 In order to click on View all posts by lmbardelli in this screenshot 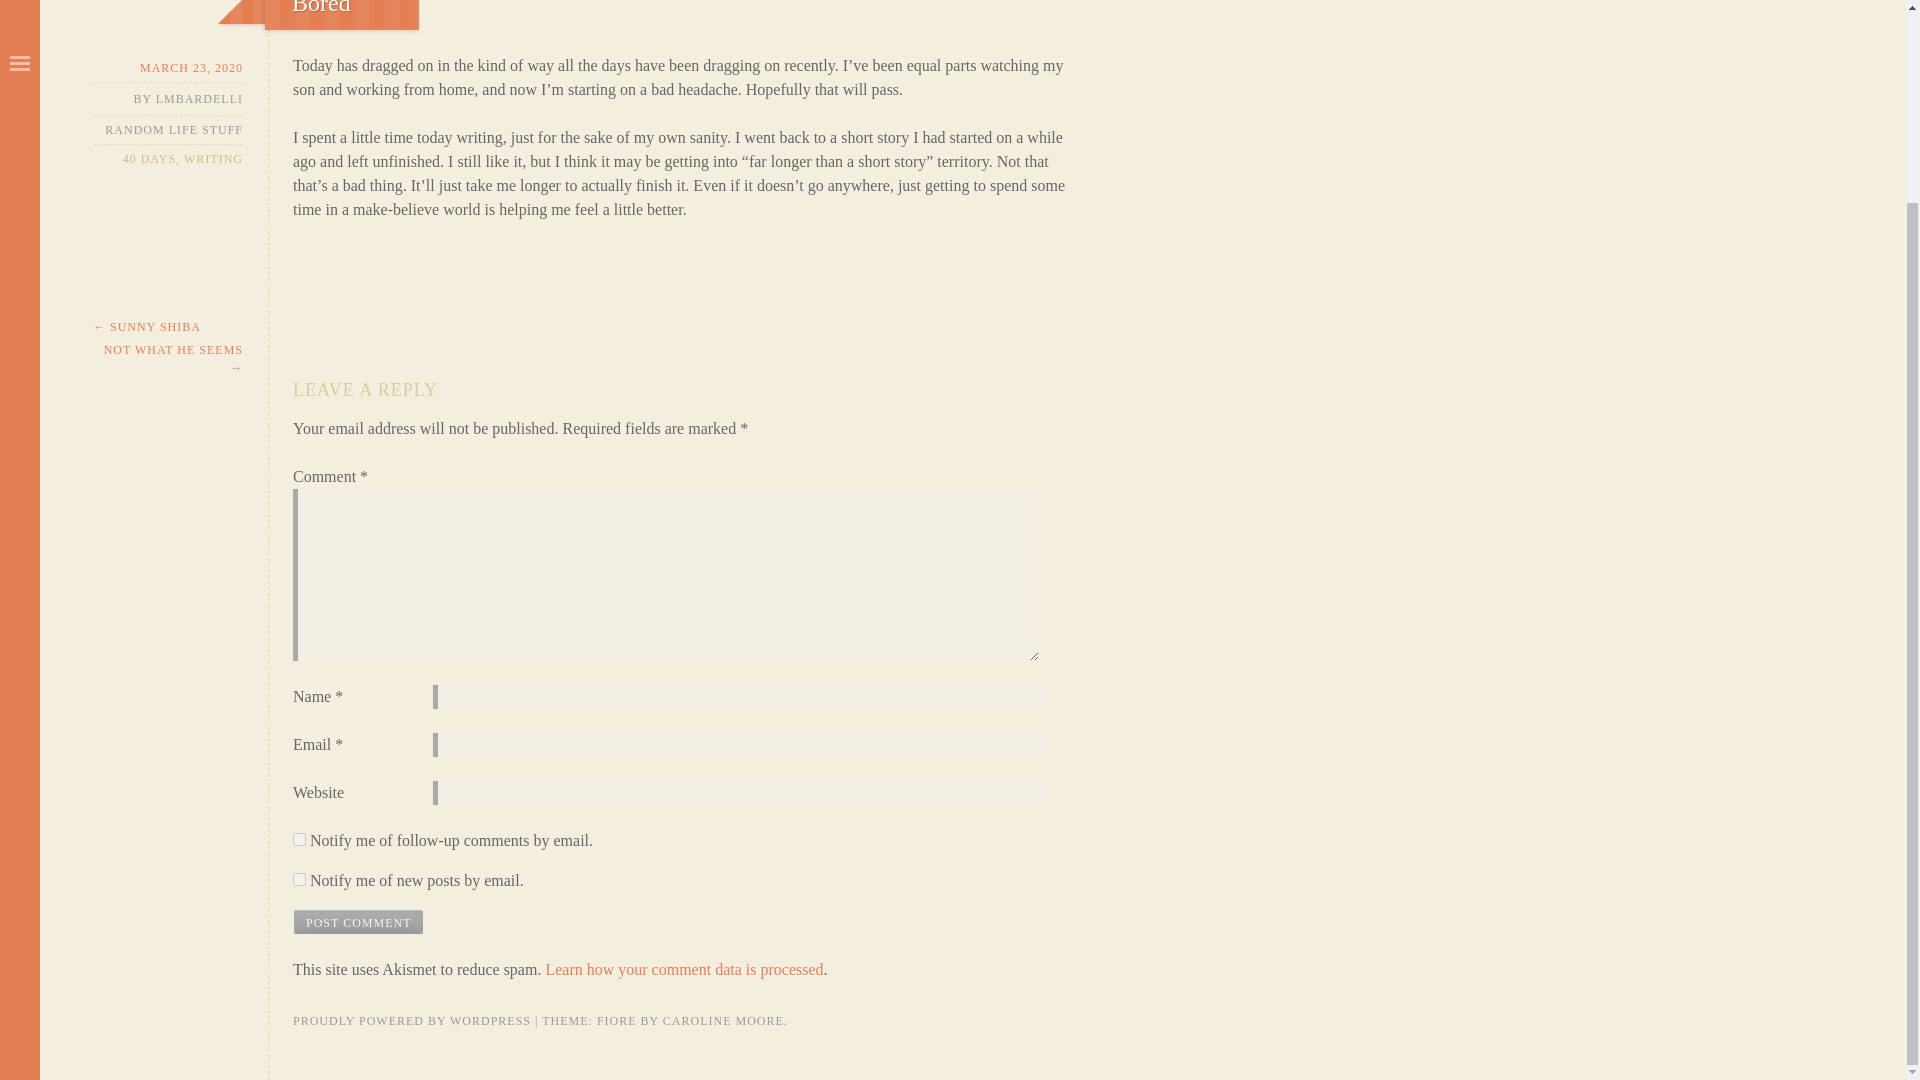, I will do `click(199, 98)`.